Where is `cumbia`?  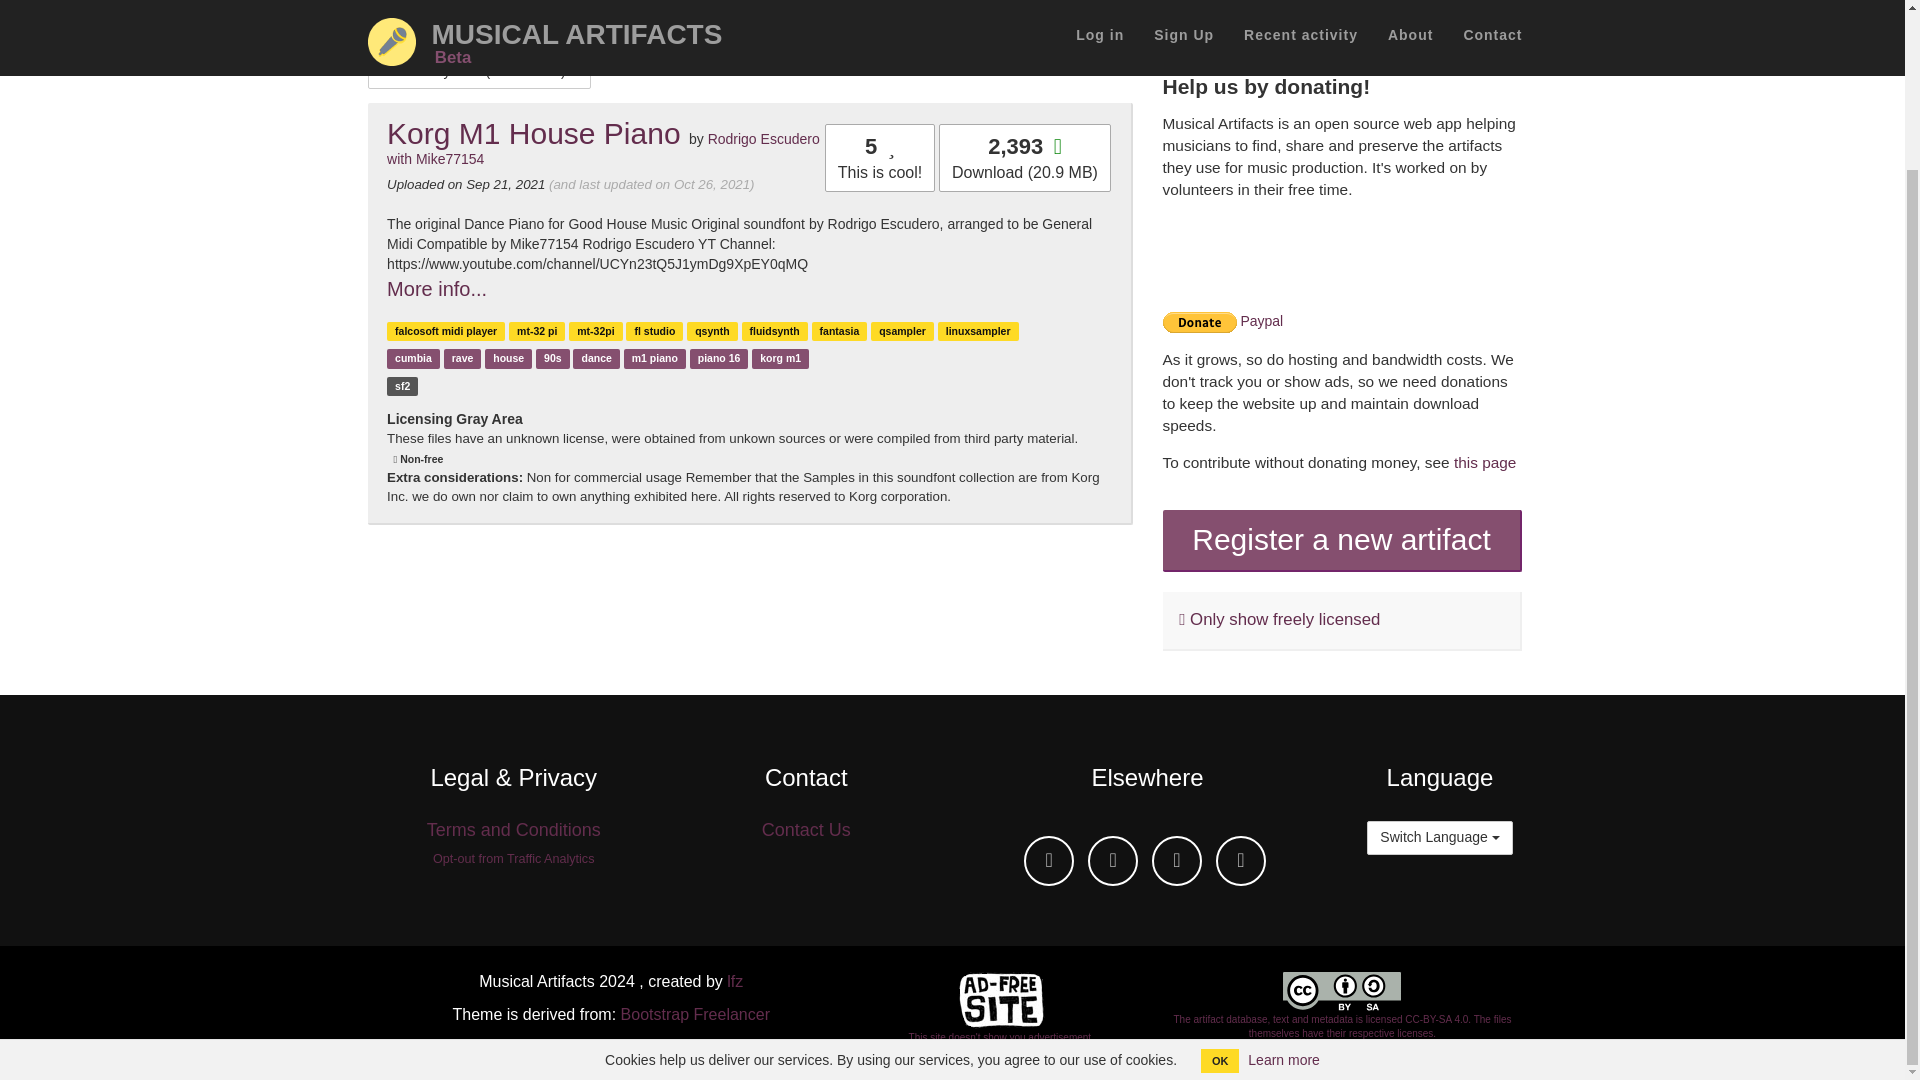
cumbia is located at coordinates (414, 358).